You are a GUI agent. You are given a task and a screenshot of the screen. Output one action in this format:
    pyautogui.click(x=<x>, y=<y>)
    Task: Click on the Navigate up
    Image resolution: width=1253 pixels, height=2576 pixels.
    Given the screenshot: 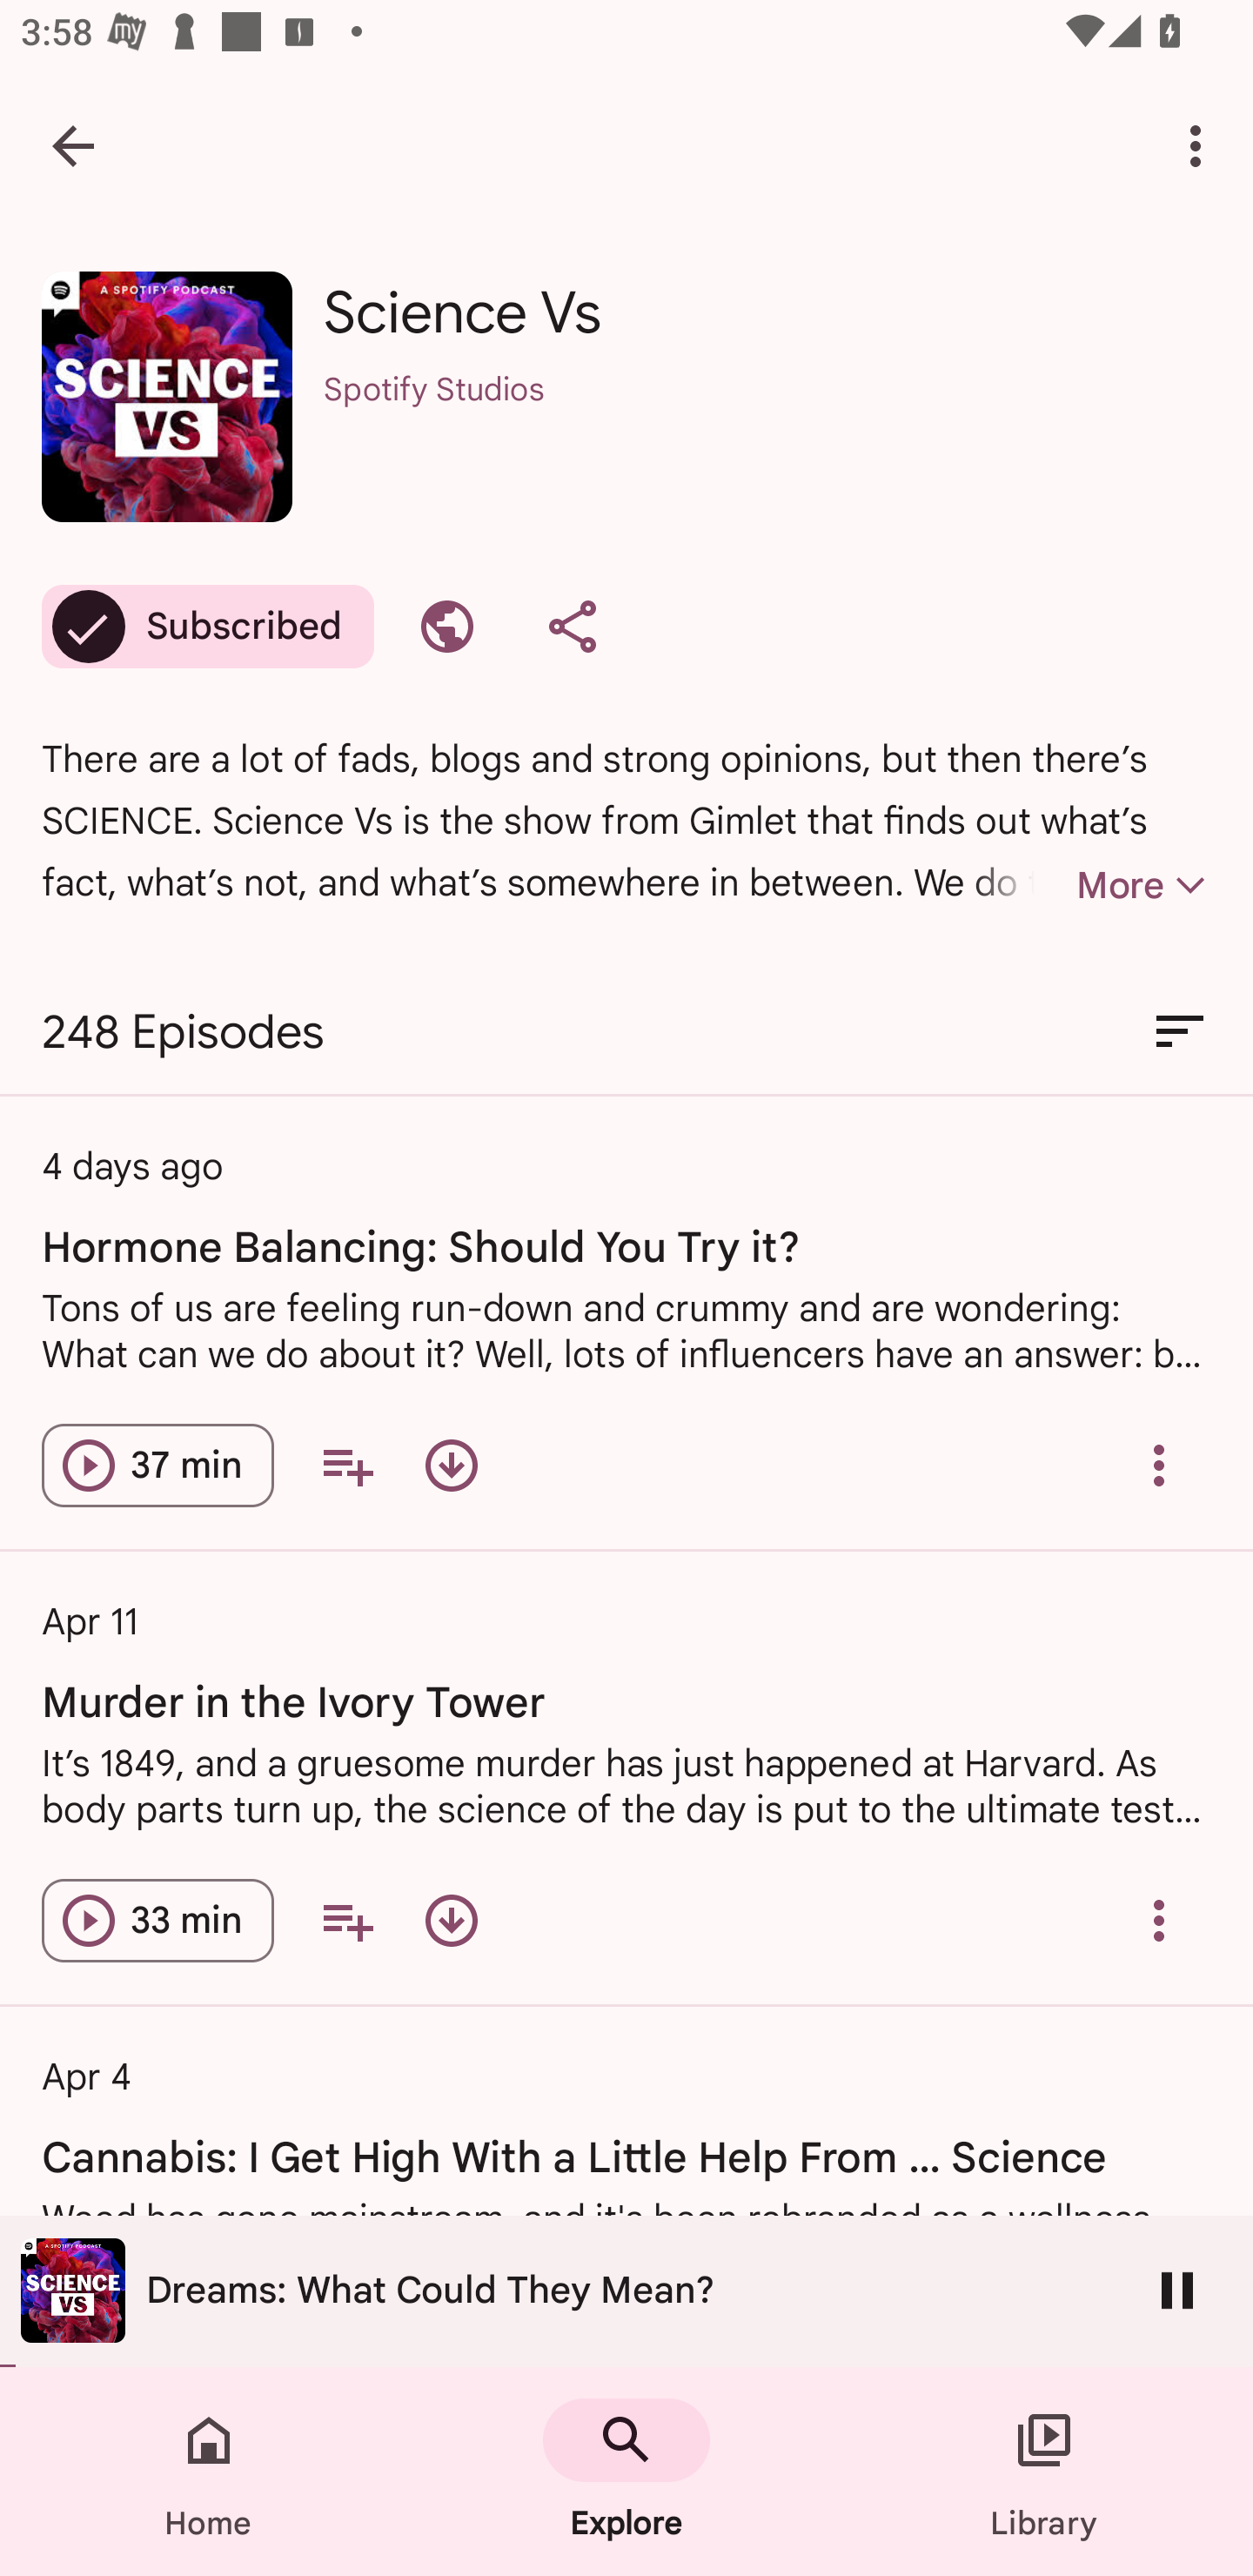 What is the action you would take?
    pyautogui.click(x=73, y=144)
    